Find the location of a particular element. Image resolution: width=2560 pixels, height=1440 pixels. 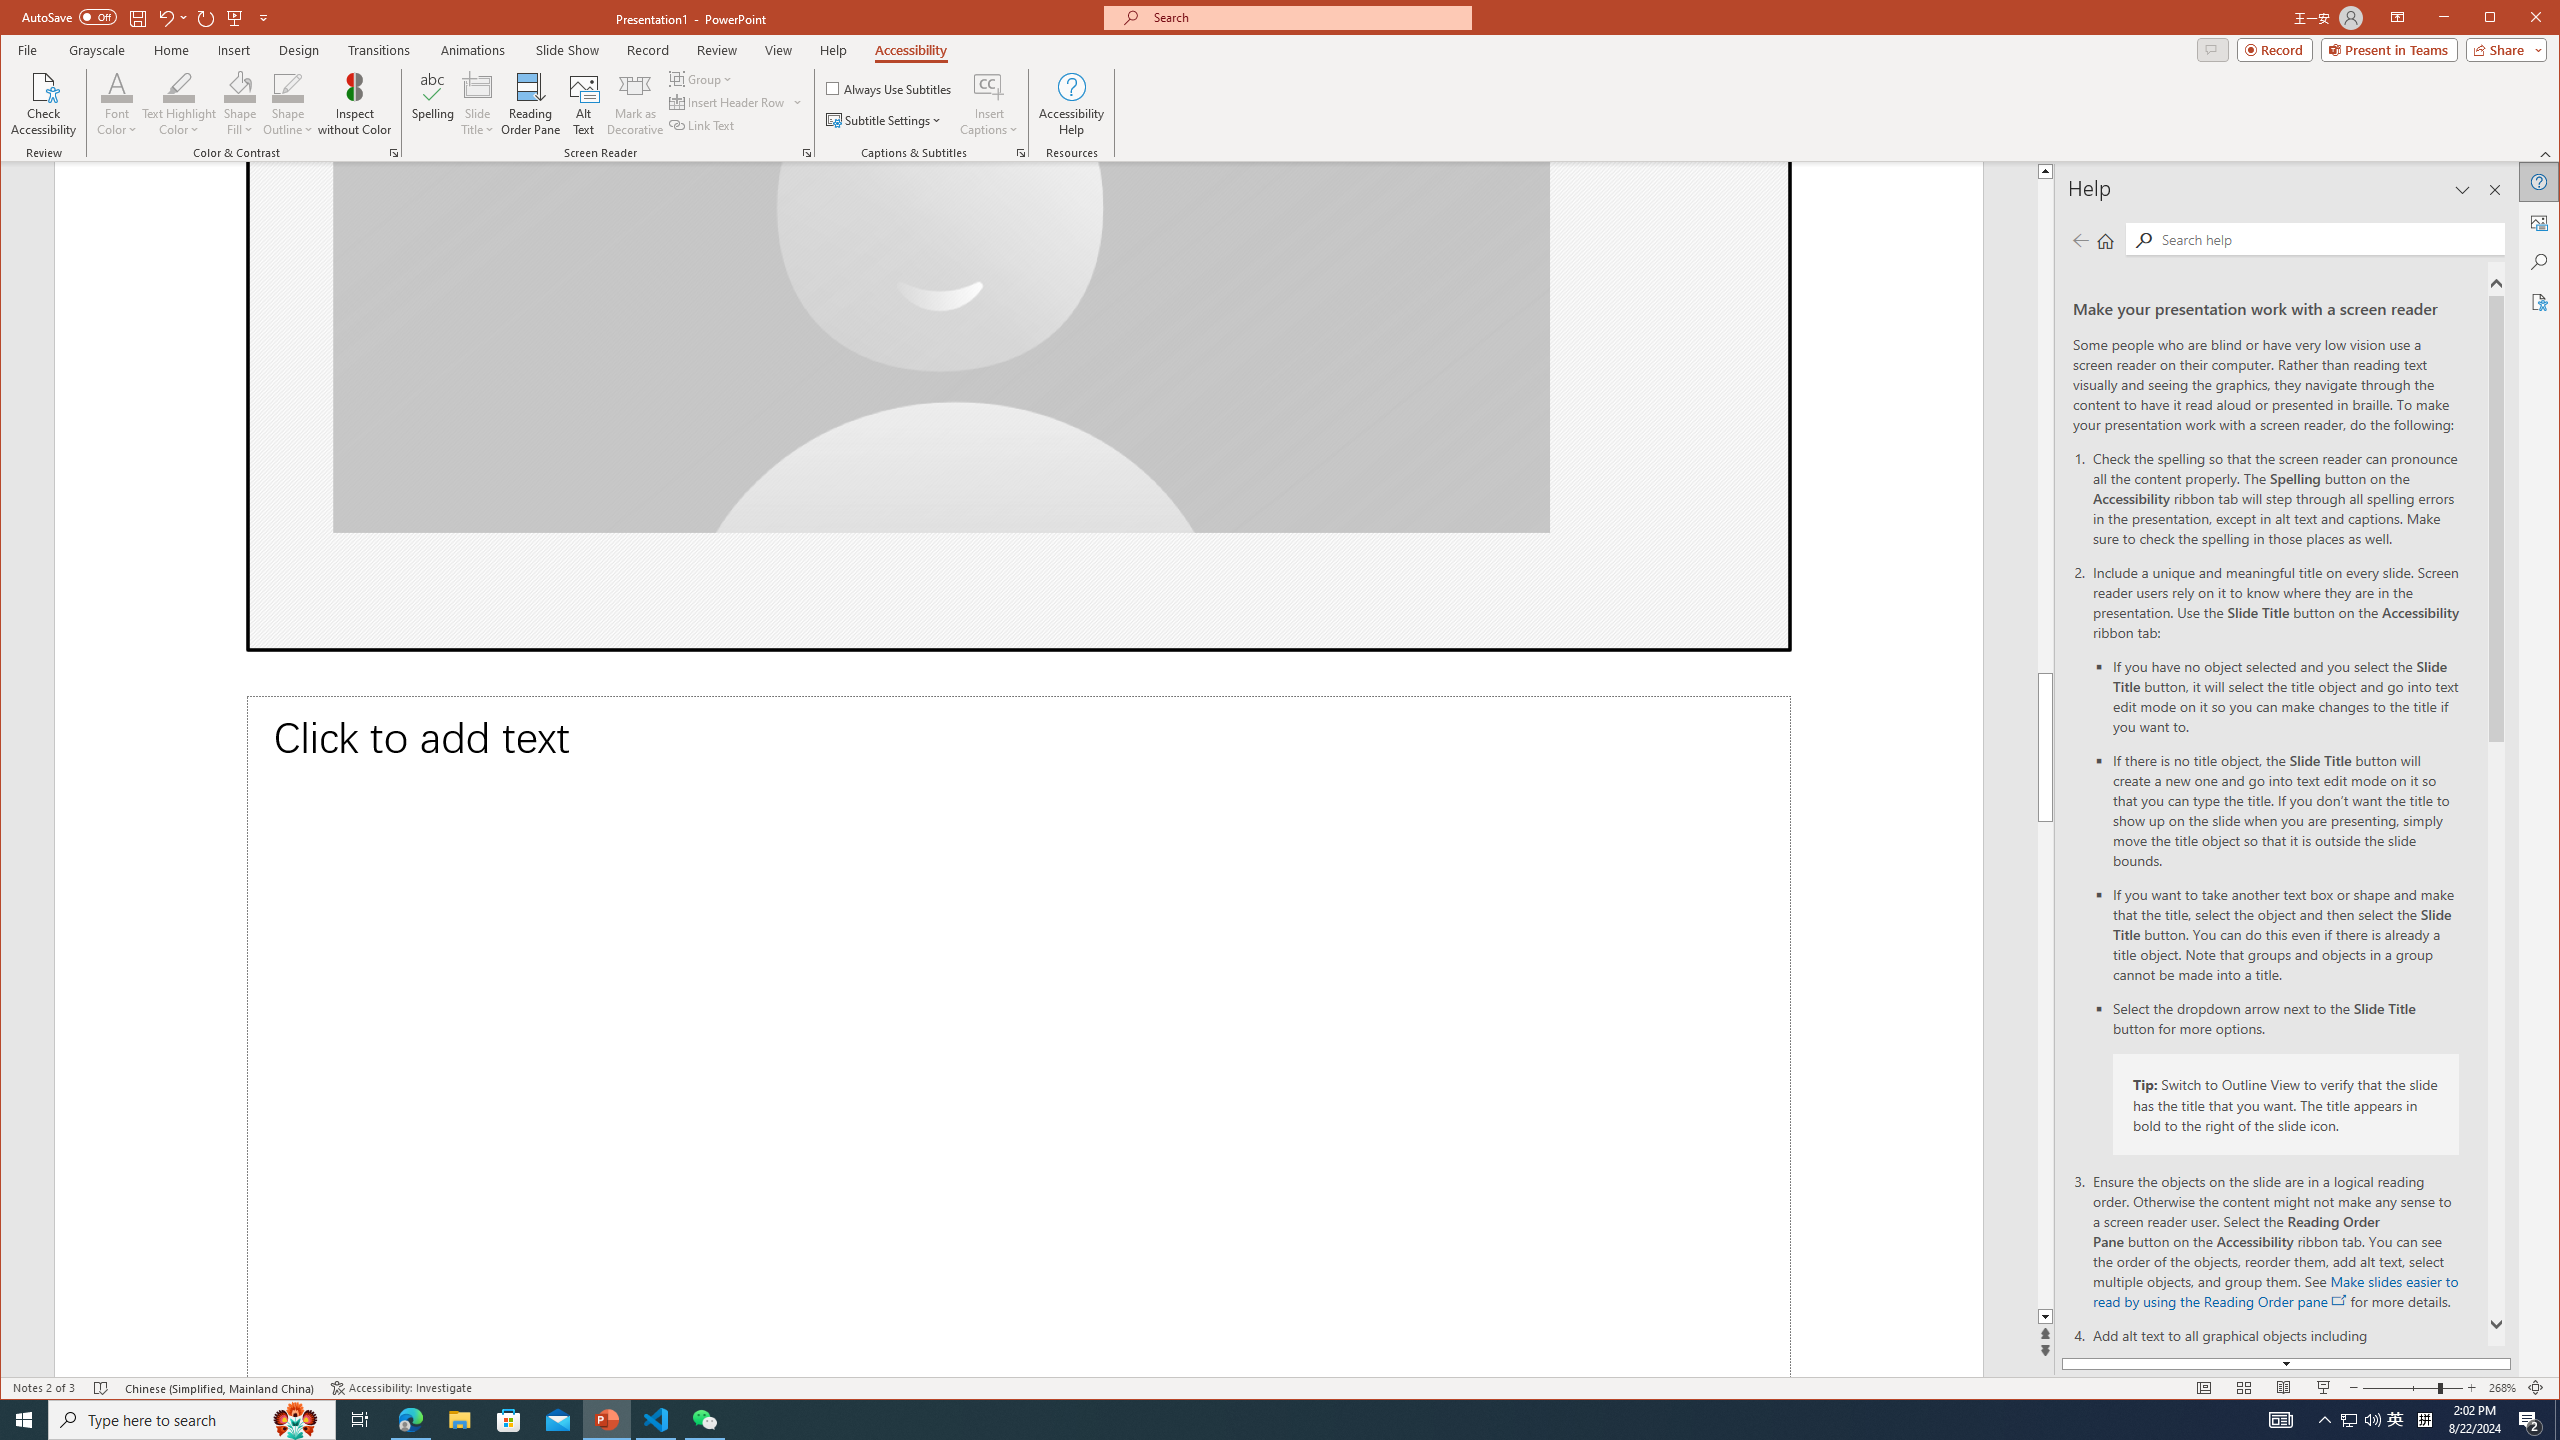

Class: MsoCommandBar is located at coordinates (1280, 1388).